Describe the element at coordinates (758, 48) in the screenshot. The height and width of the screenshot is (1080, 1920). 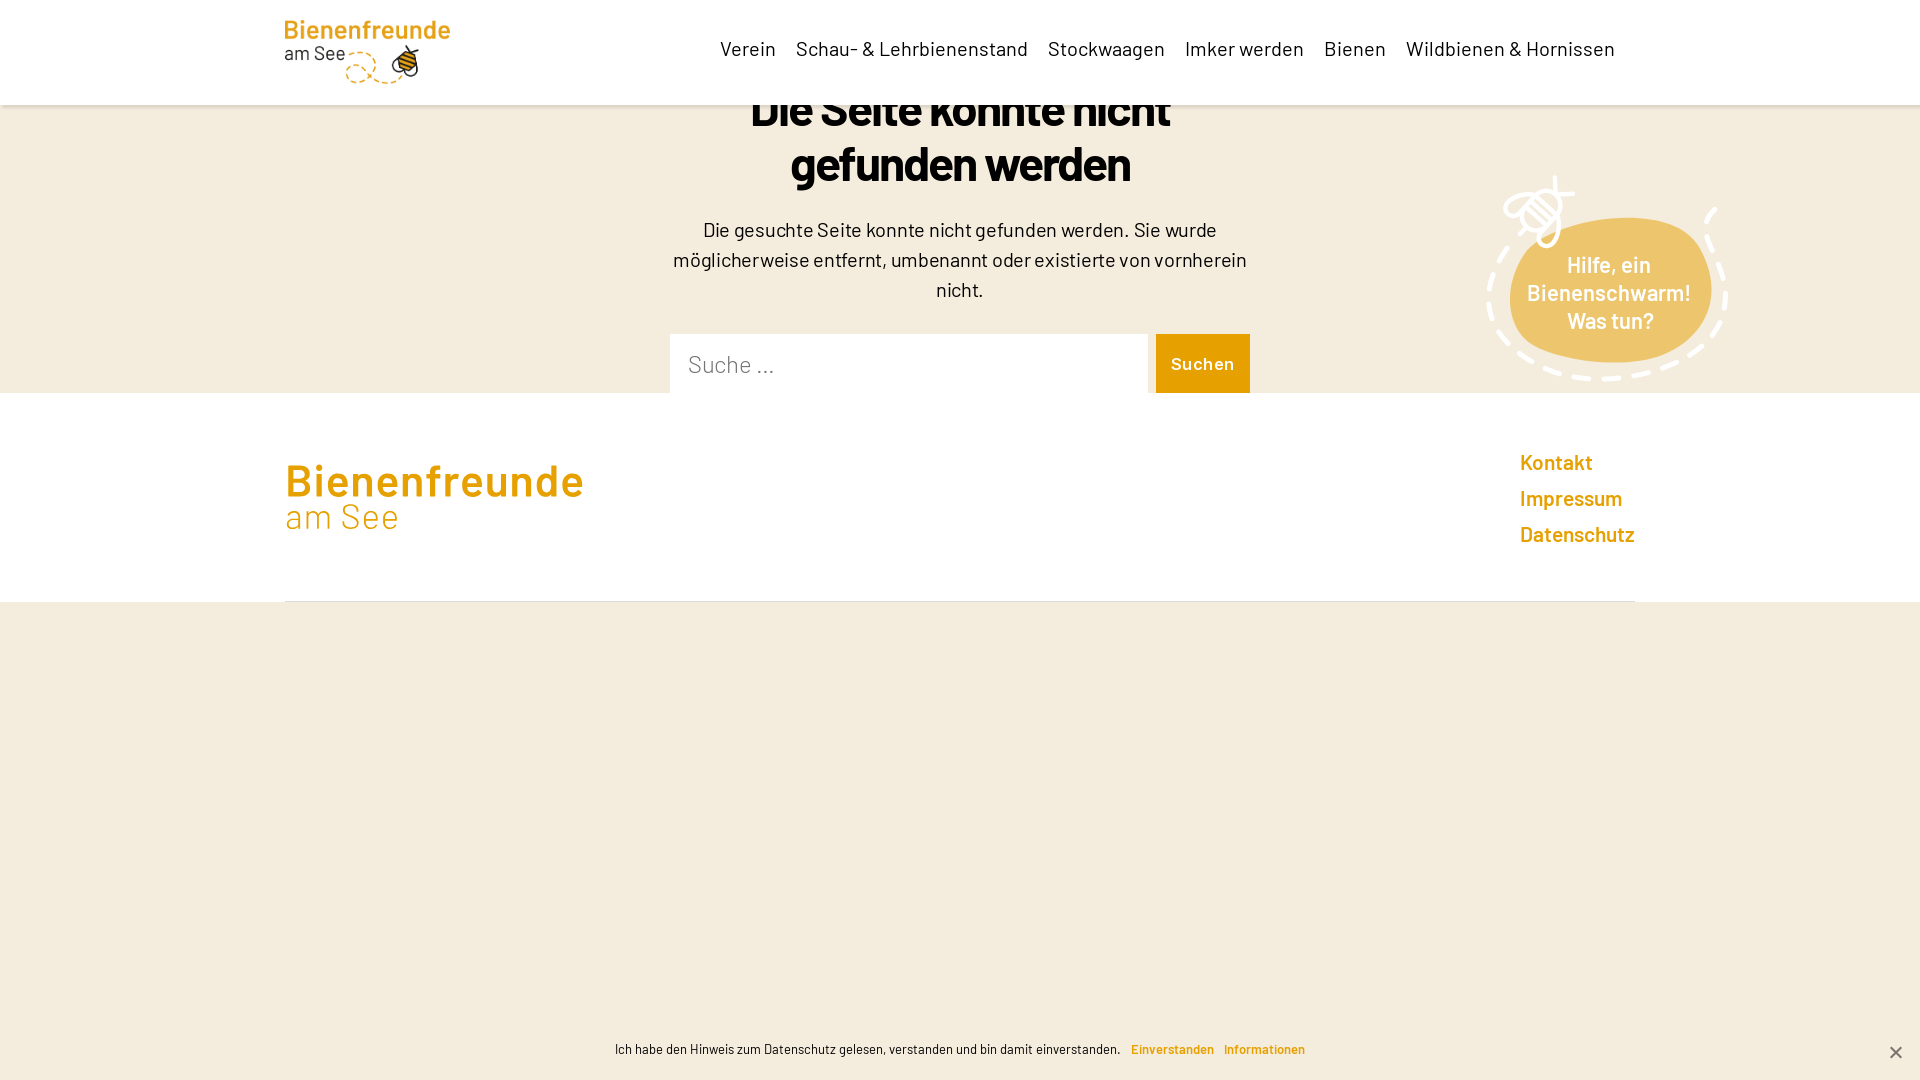
I see `Verein` at that location.